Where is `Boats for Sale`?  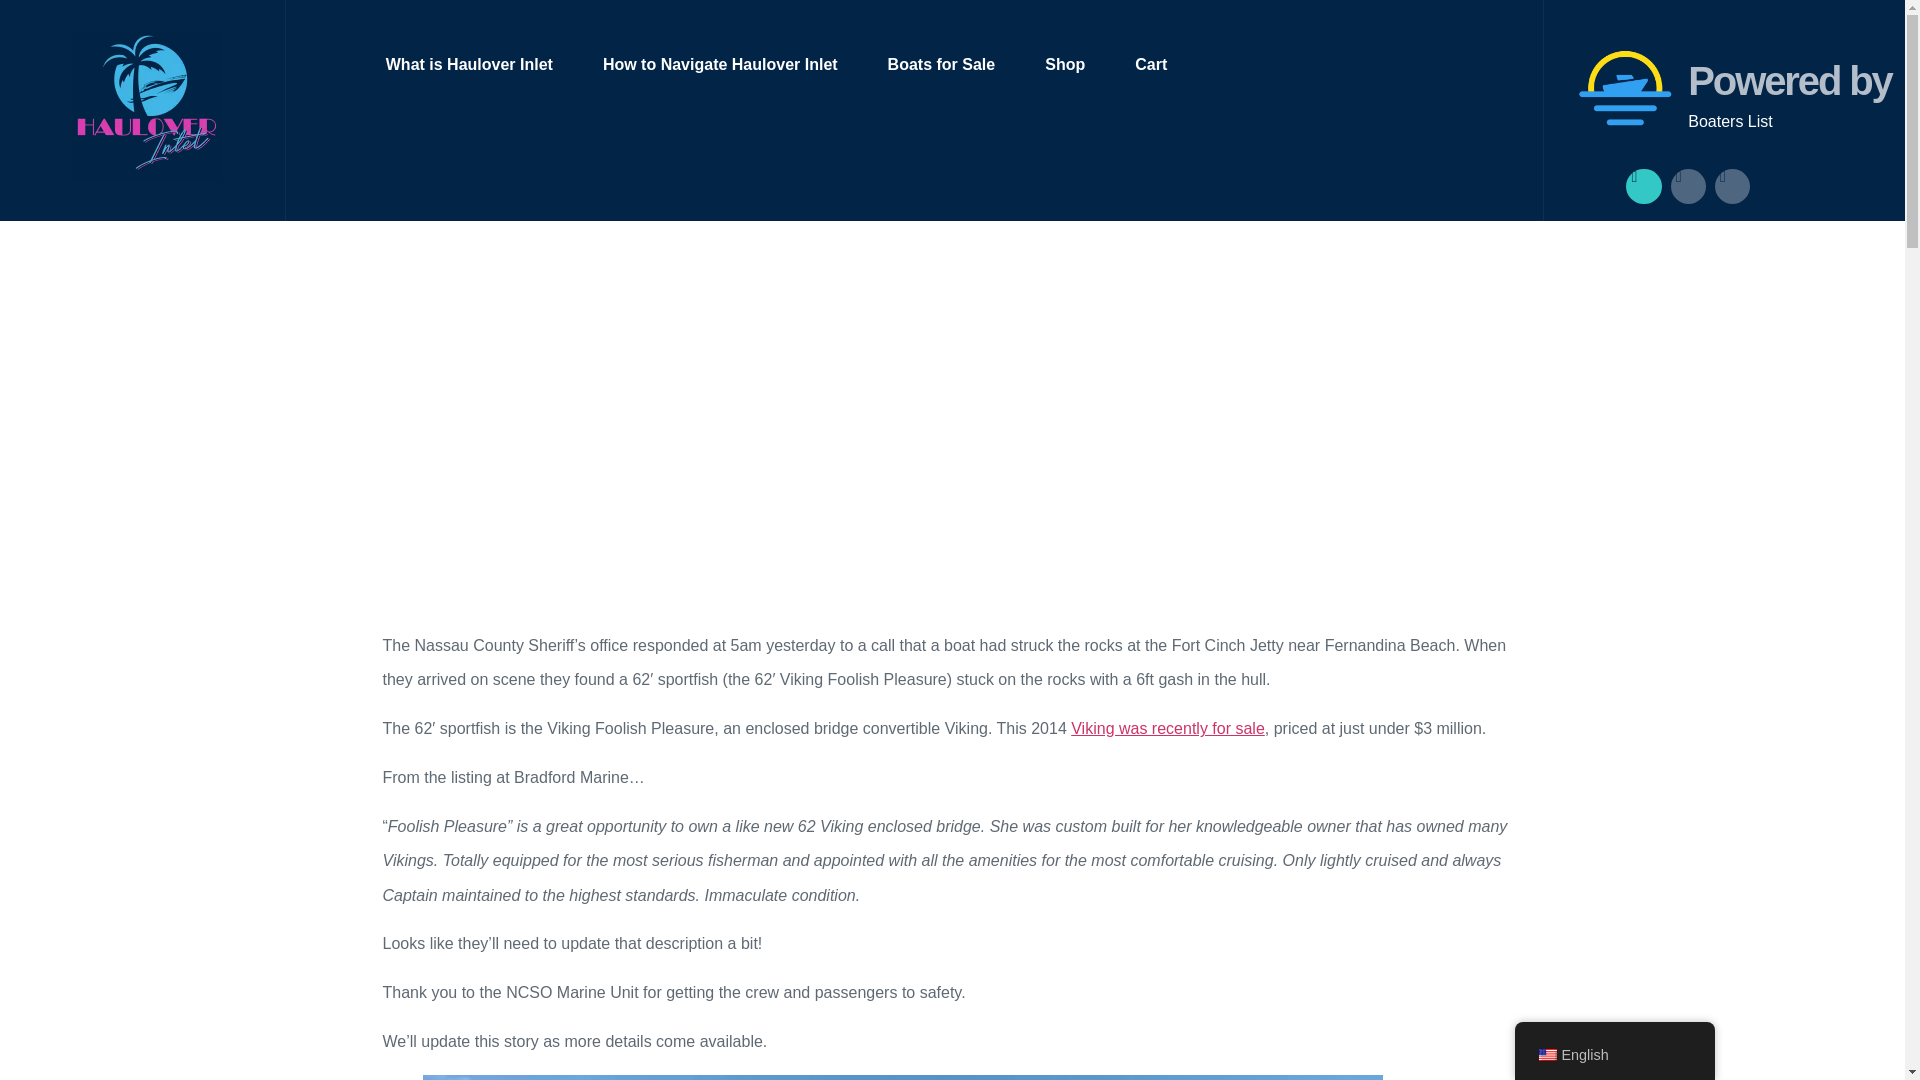
Boats for Sale is located at coordinates (942, 64).